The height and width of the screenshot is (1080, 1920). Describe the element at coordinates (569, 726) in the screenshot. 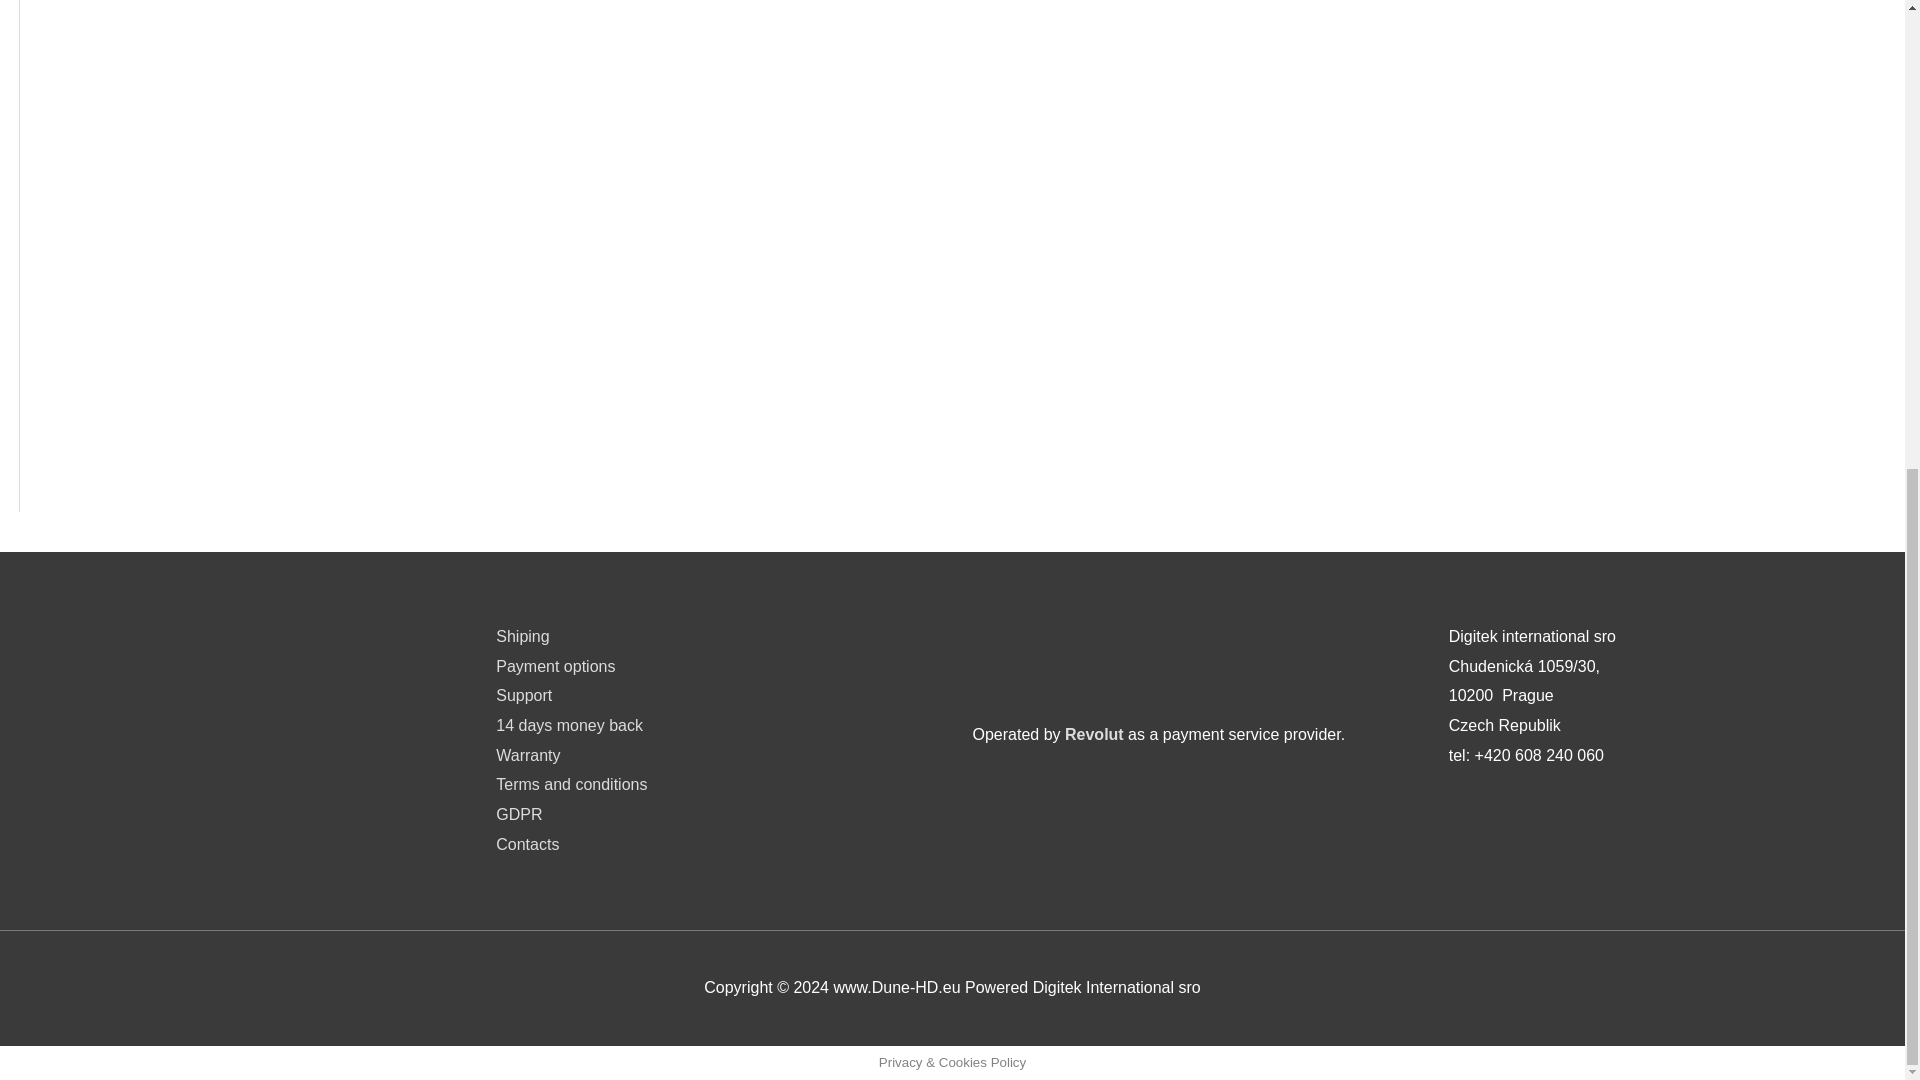

I see `14 days money back` at that location.